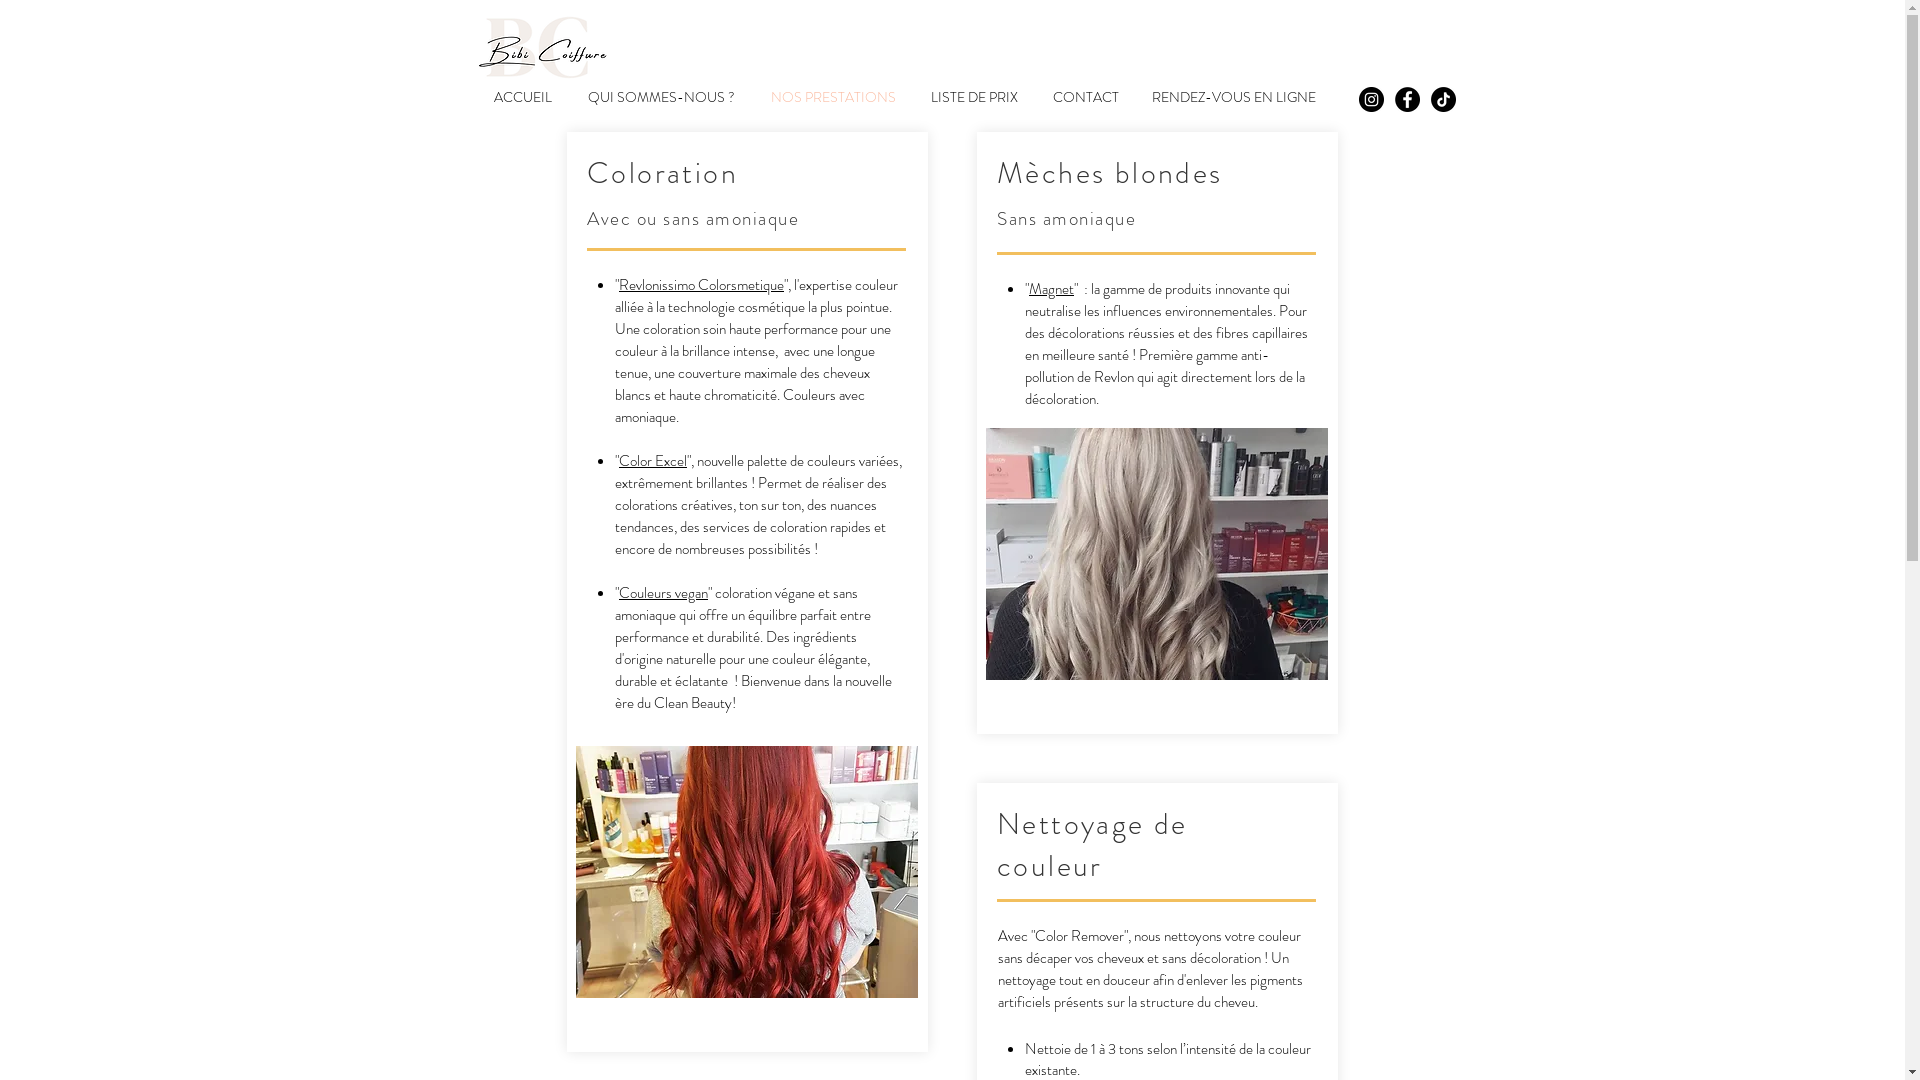 The image size is (1920, 1080). What do you see at coordinates (1088, 98) in the screenshot?
I see `CONTACT` at bounding box center [1088, 98].